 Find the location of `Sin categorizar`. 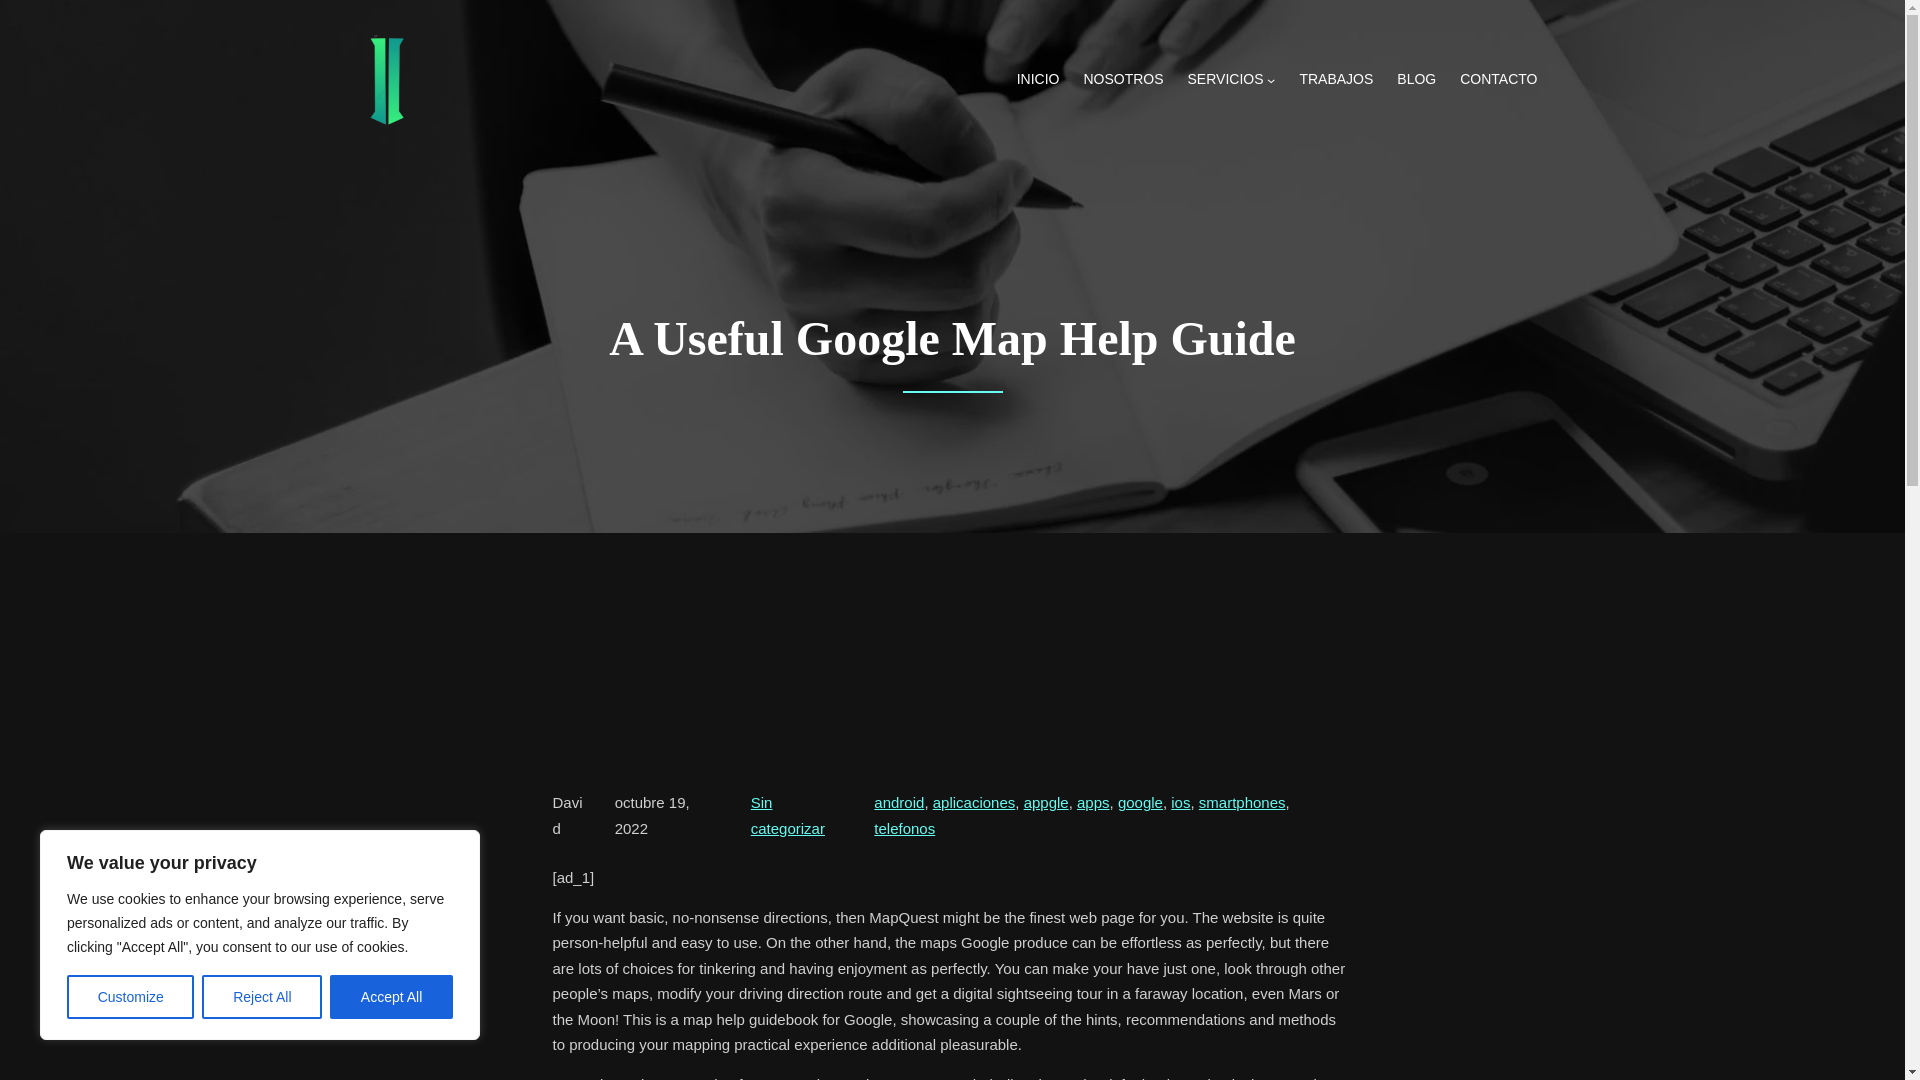

Sin categorizar is located at coordinates (788, 815).